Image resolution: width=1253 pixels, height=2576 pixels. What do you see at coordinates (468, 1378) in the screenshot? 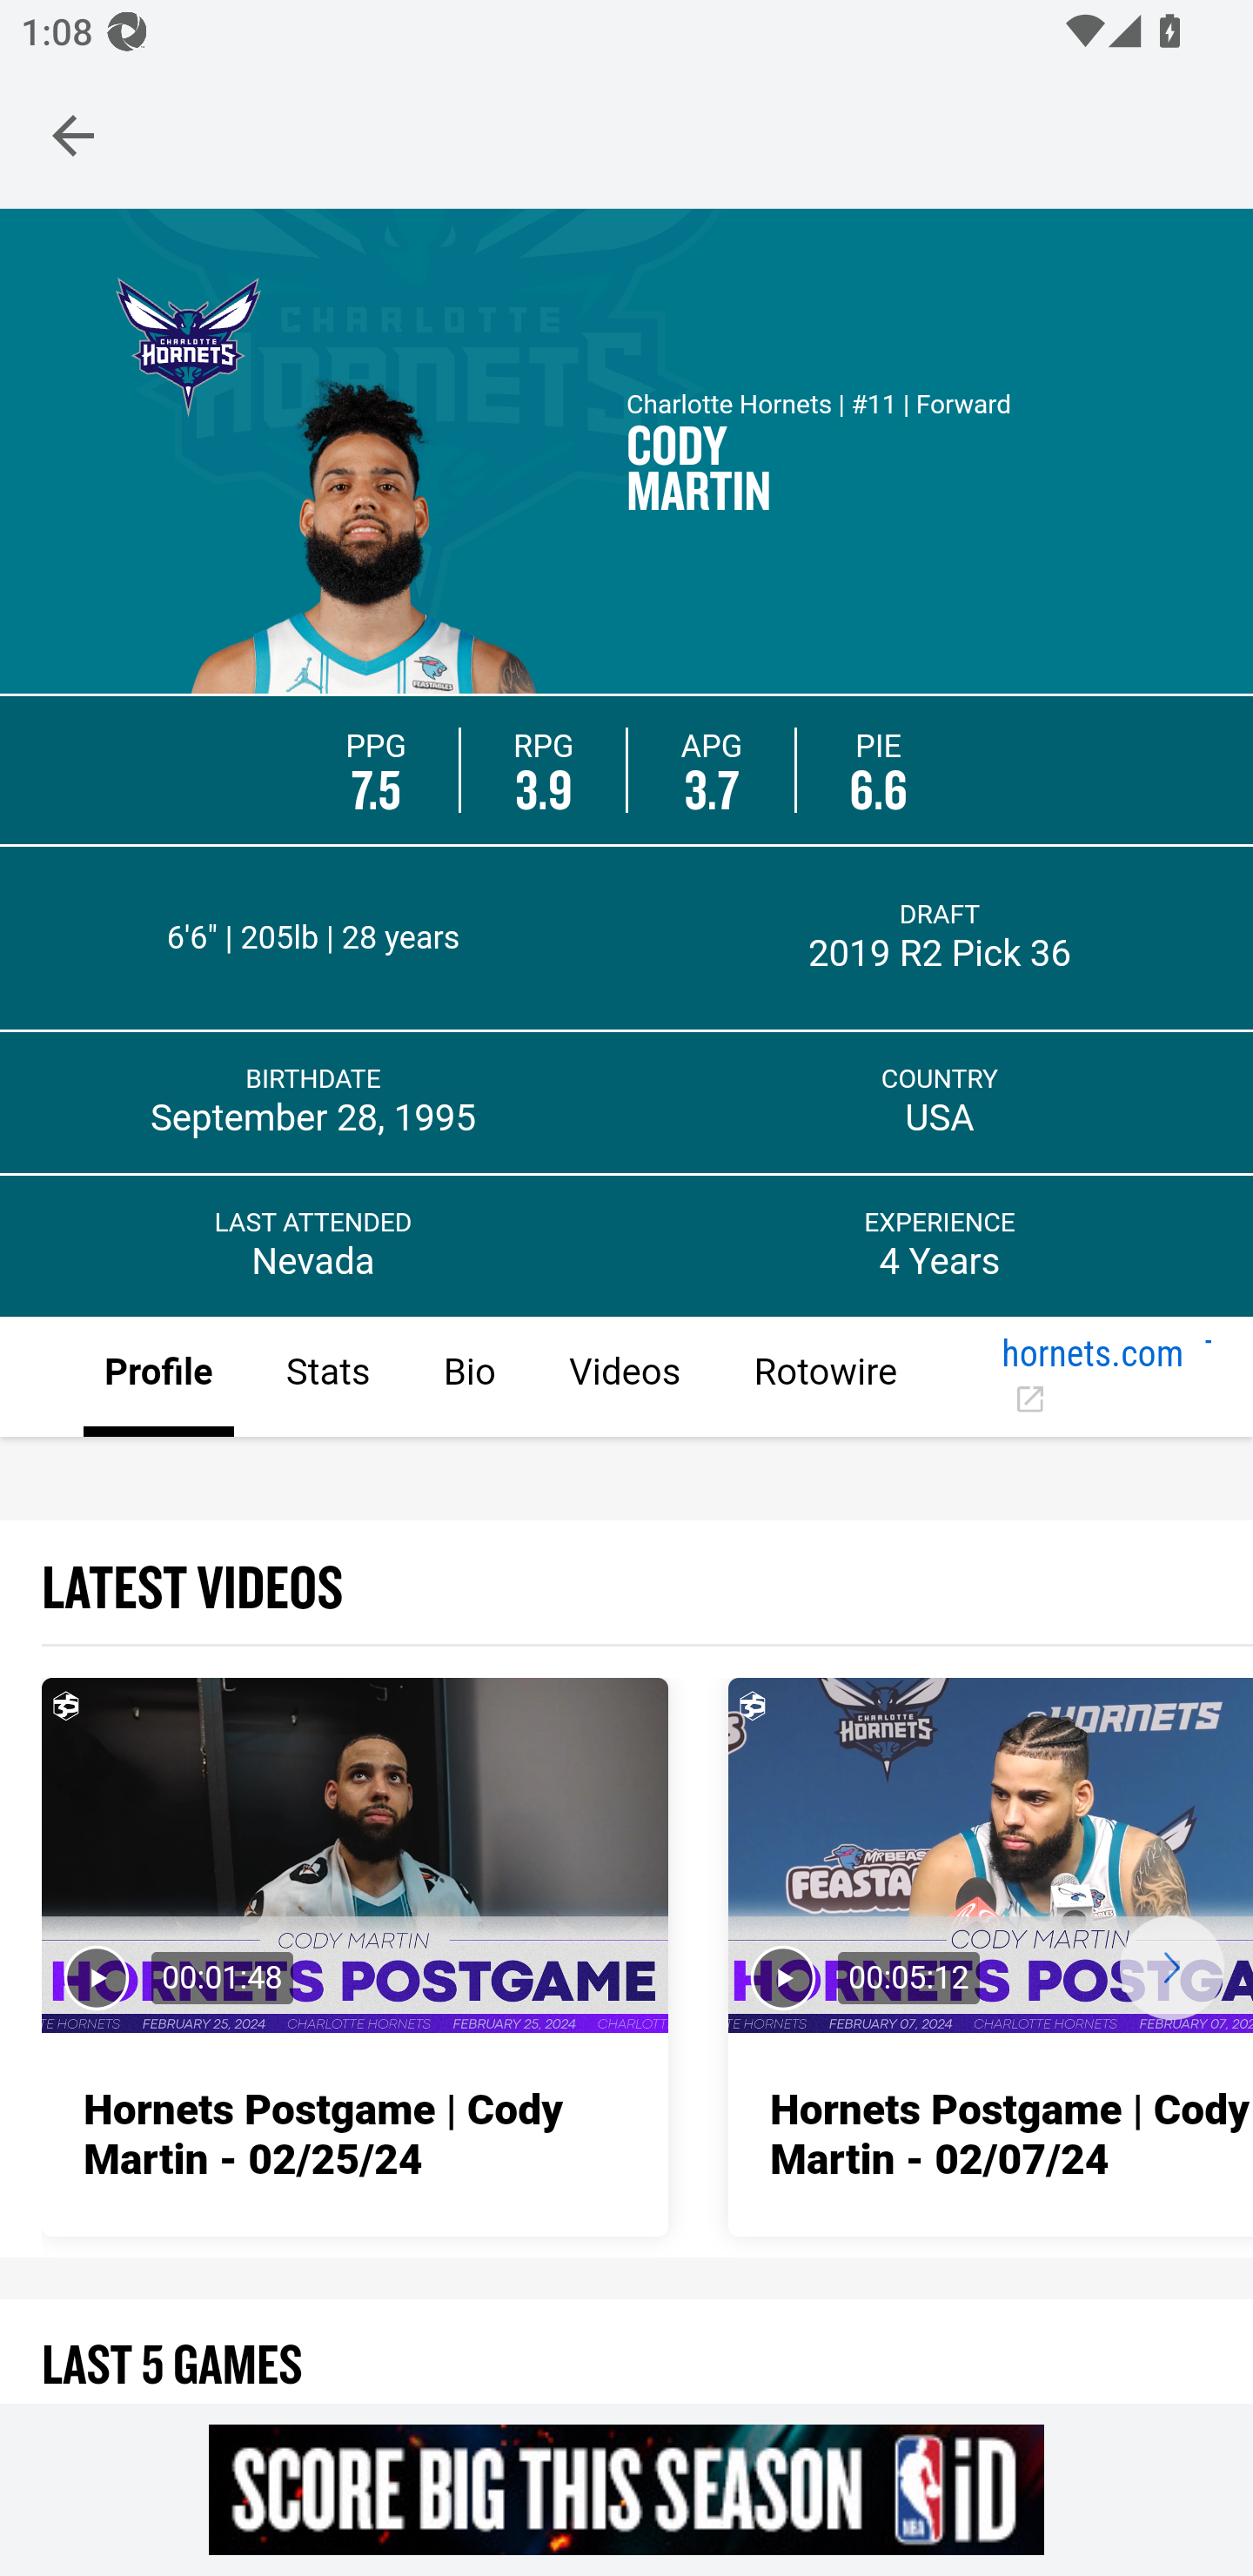
I see `Bio` at bounding box center [468, 1378].